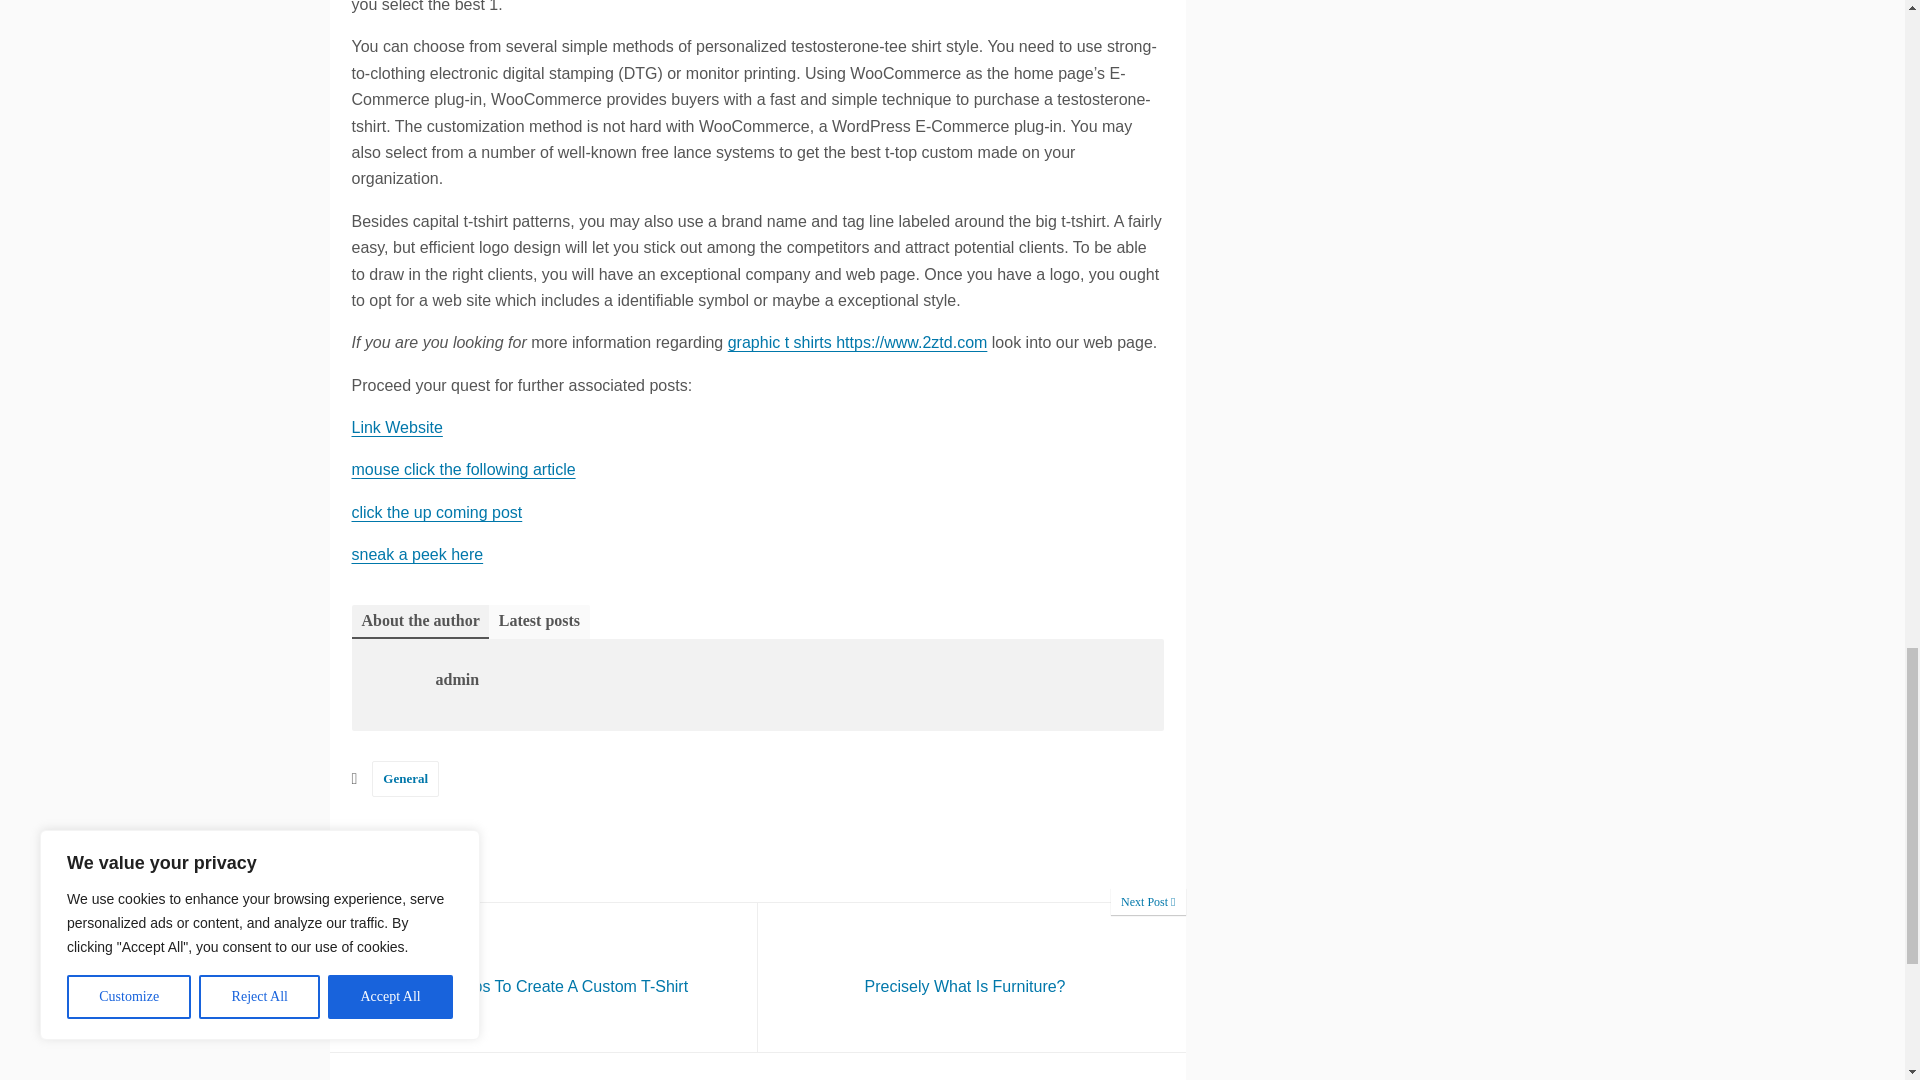  Describe the element at coordinates (464, 470) in the screenshot. I see `General` at that location.